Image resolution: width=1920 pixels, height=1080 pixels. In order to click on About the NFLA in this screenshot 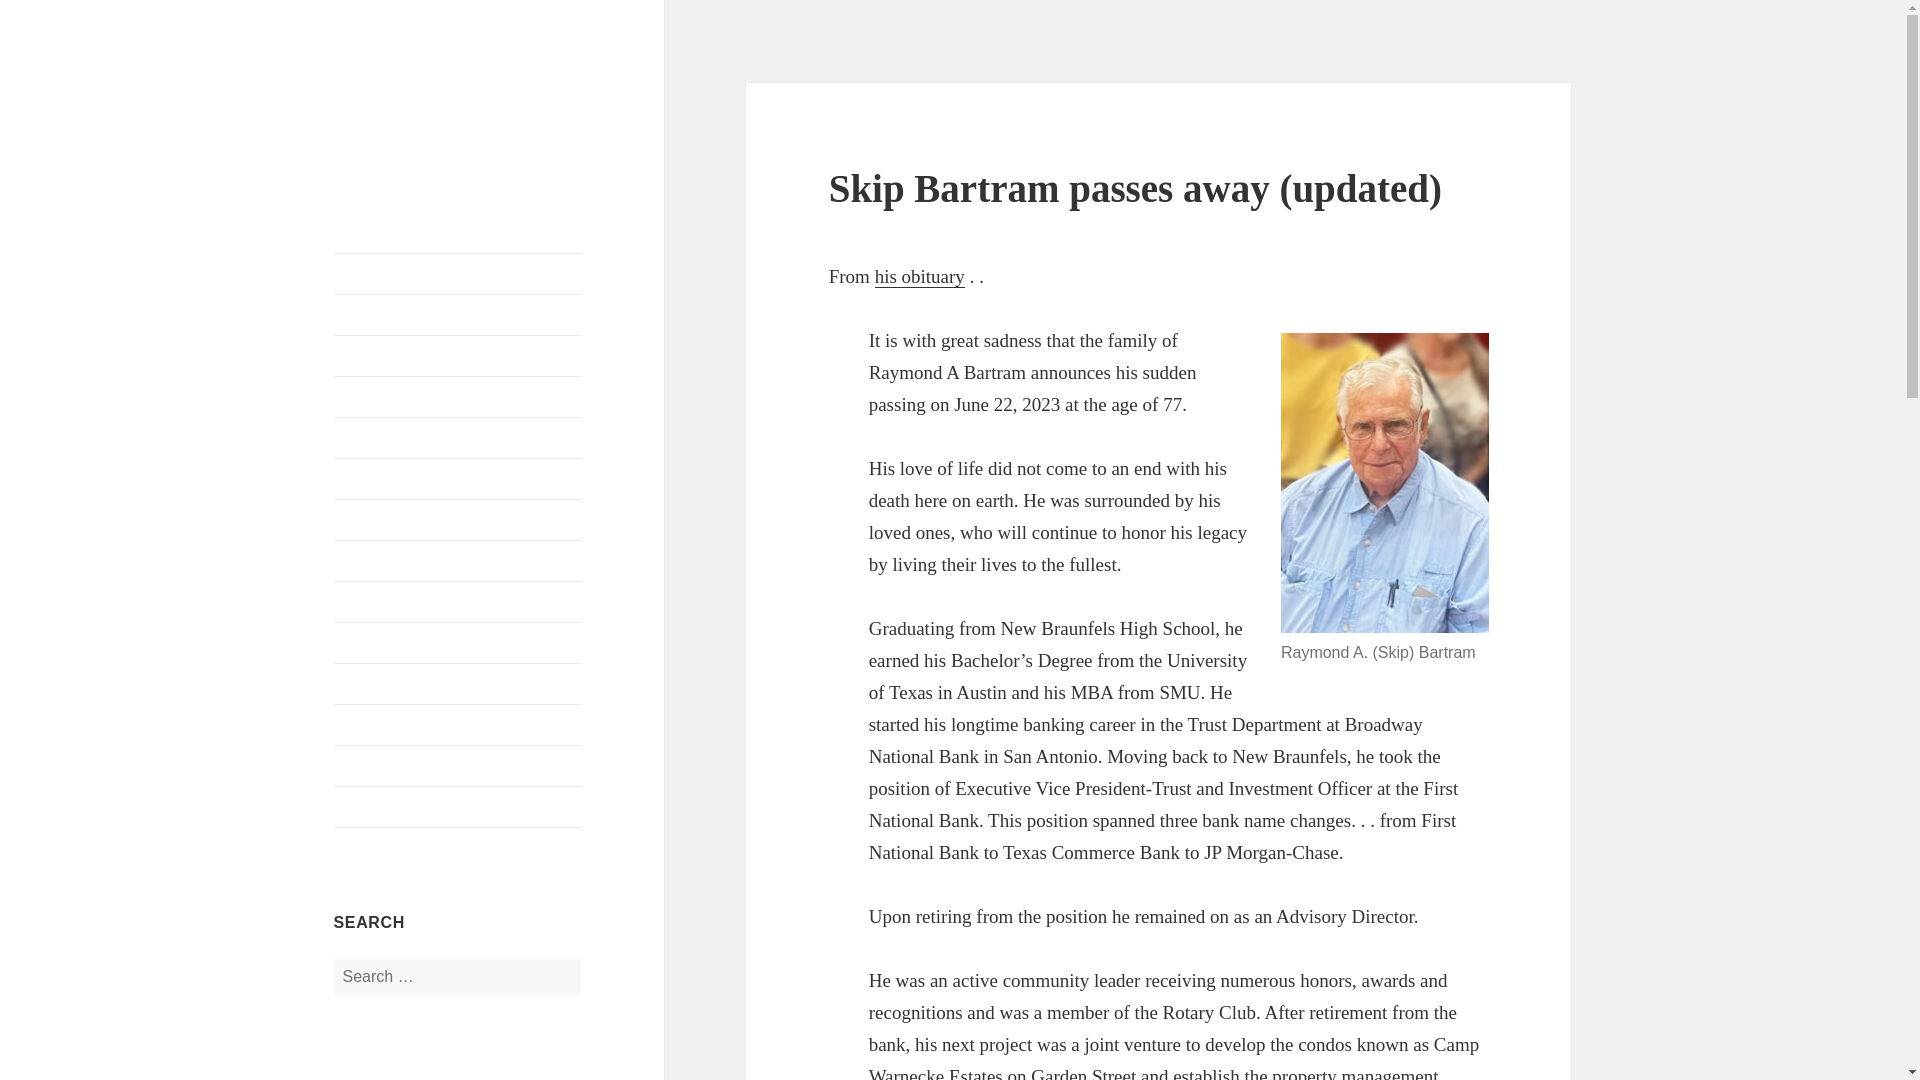, I will do `click(458, 355)`.